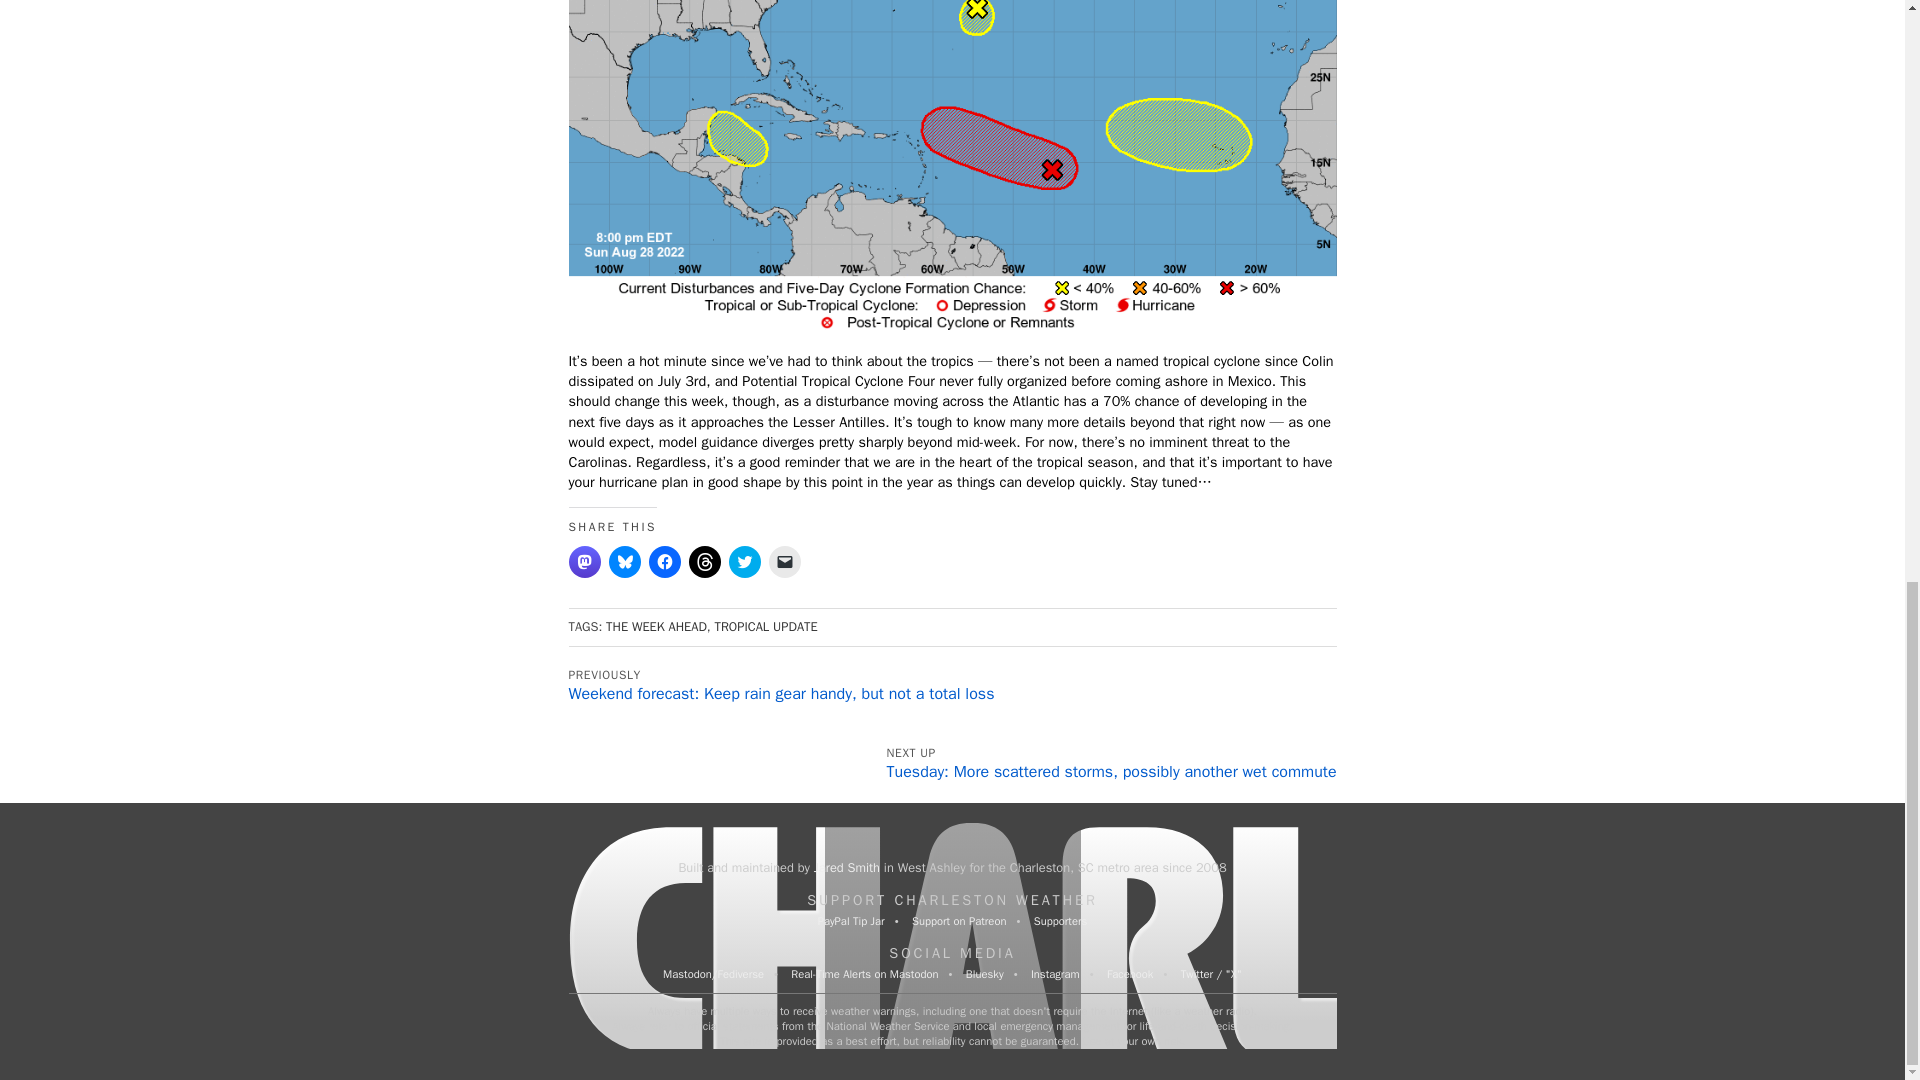 The width and height of the screenshot is (1920, 1080). Describe the element at coordinates (984, 973) in the screenshot. I see `Bluesky` at that location.